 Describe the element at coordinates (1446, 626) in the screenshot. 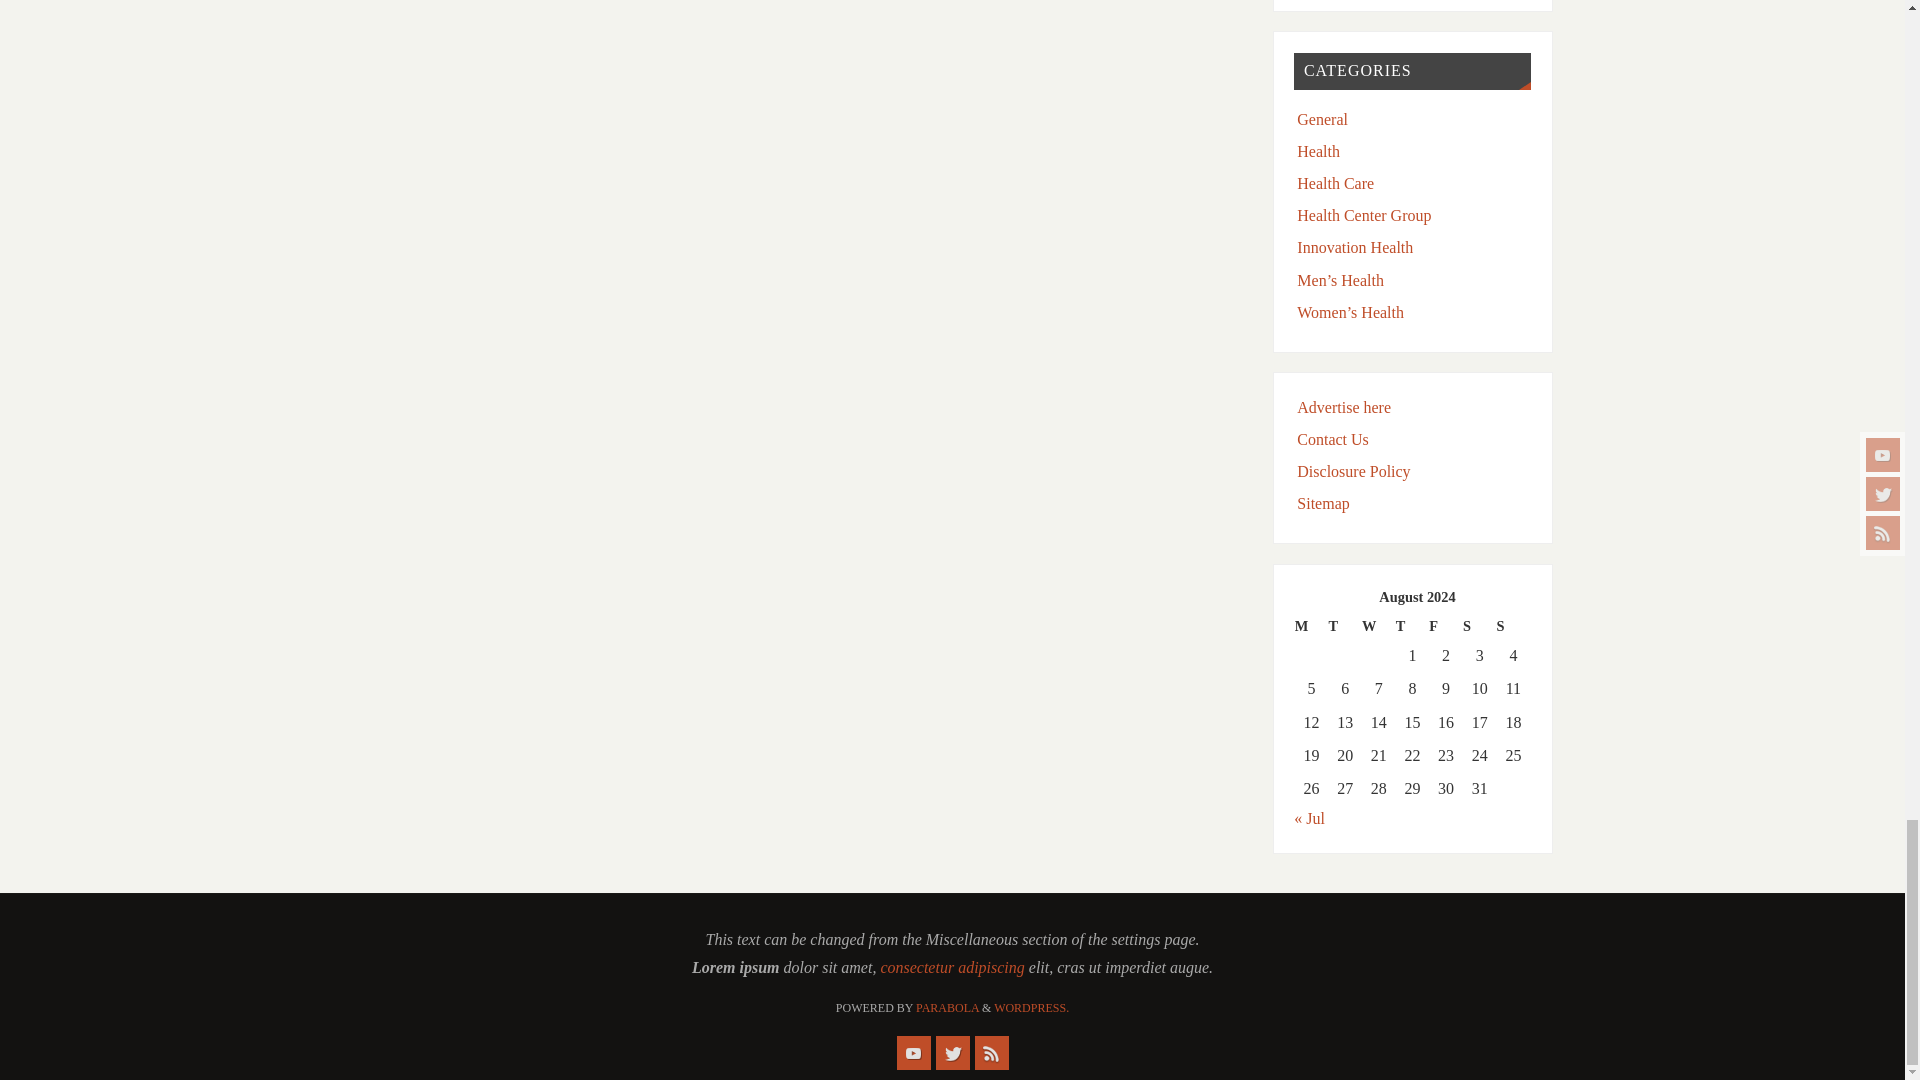

I see `Friday` at that location.